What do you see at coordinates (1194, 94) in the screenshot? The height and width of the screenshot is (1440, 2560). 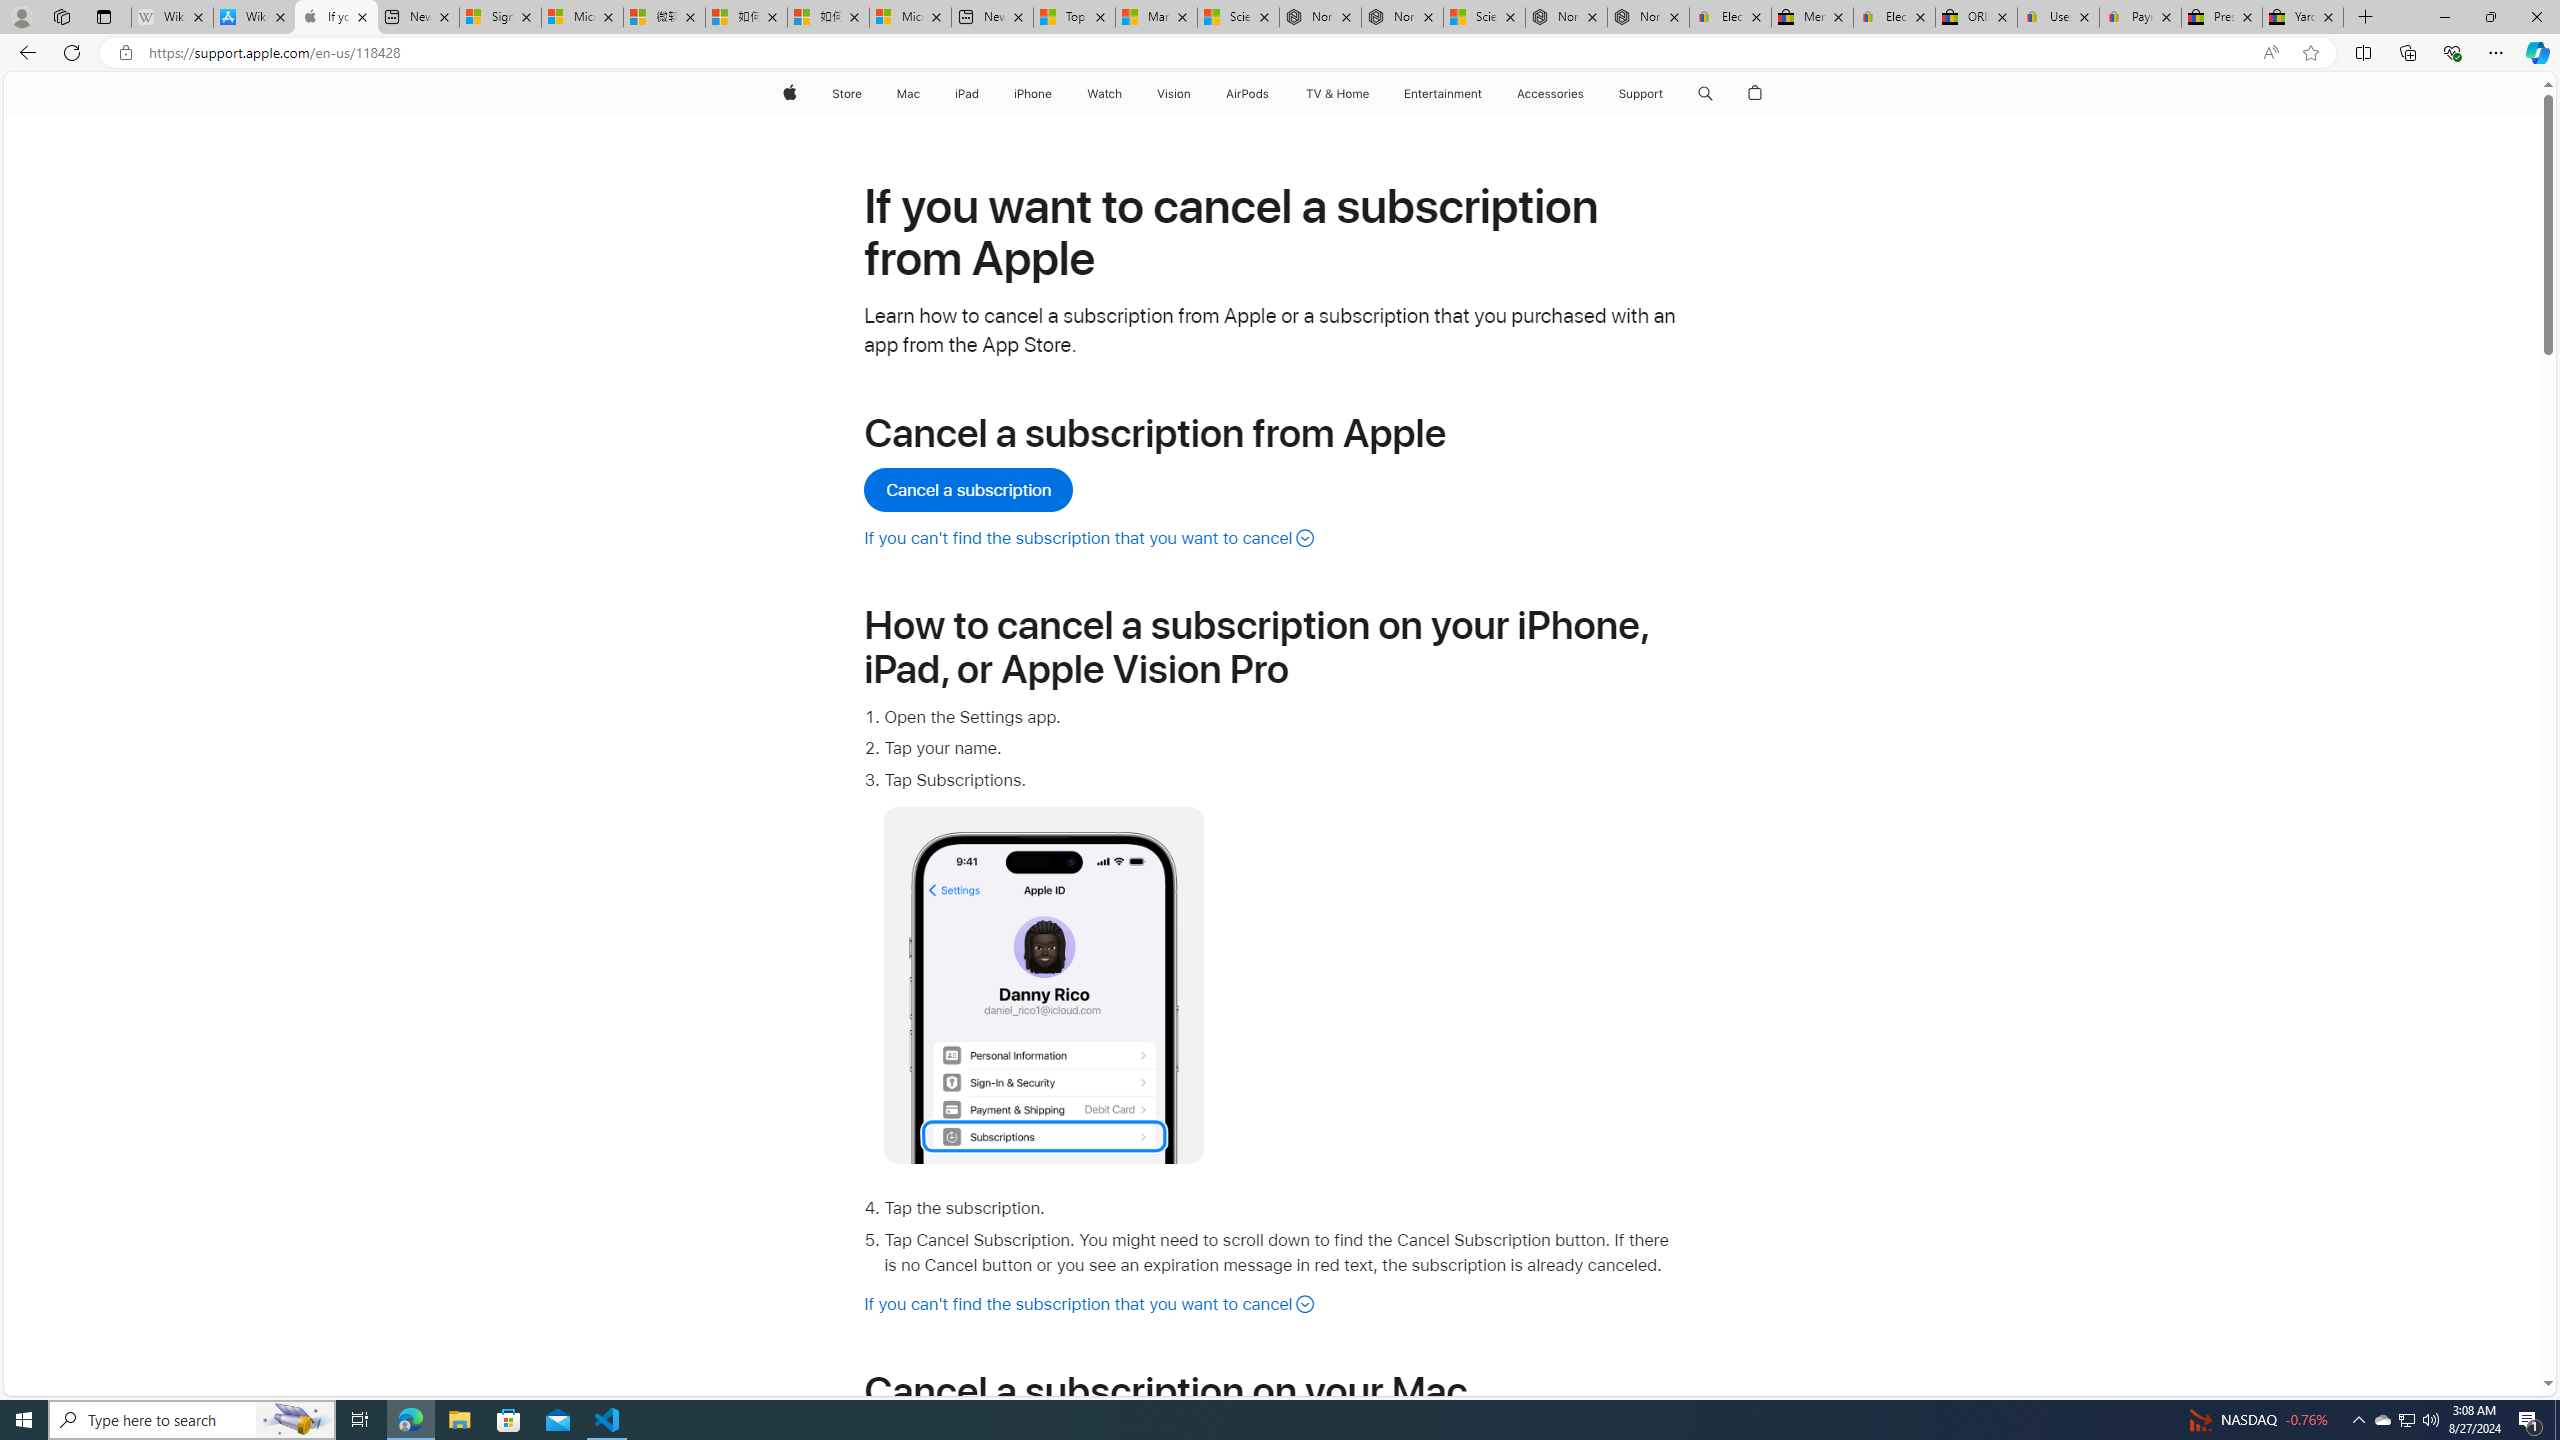 I see `Vision menu` at bounding box center [1194, 94].